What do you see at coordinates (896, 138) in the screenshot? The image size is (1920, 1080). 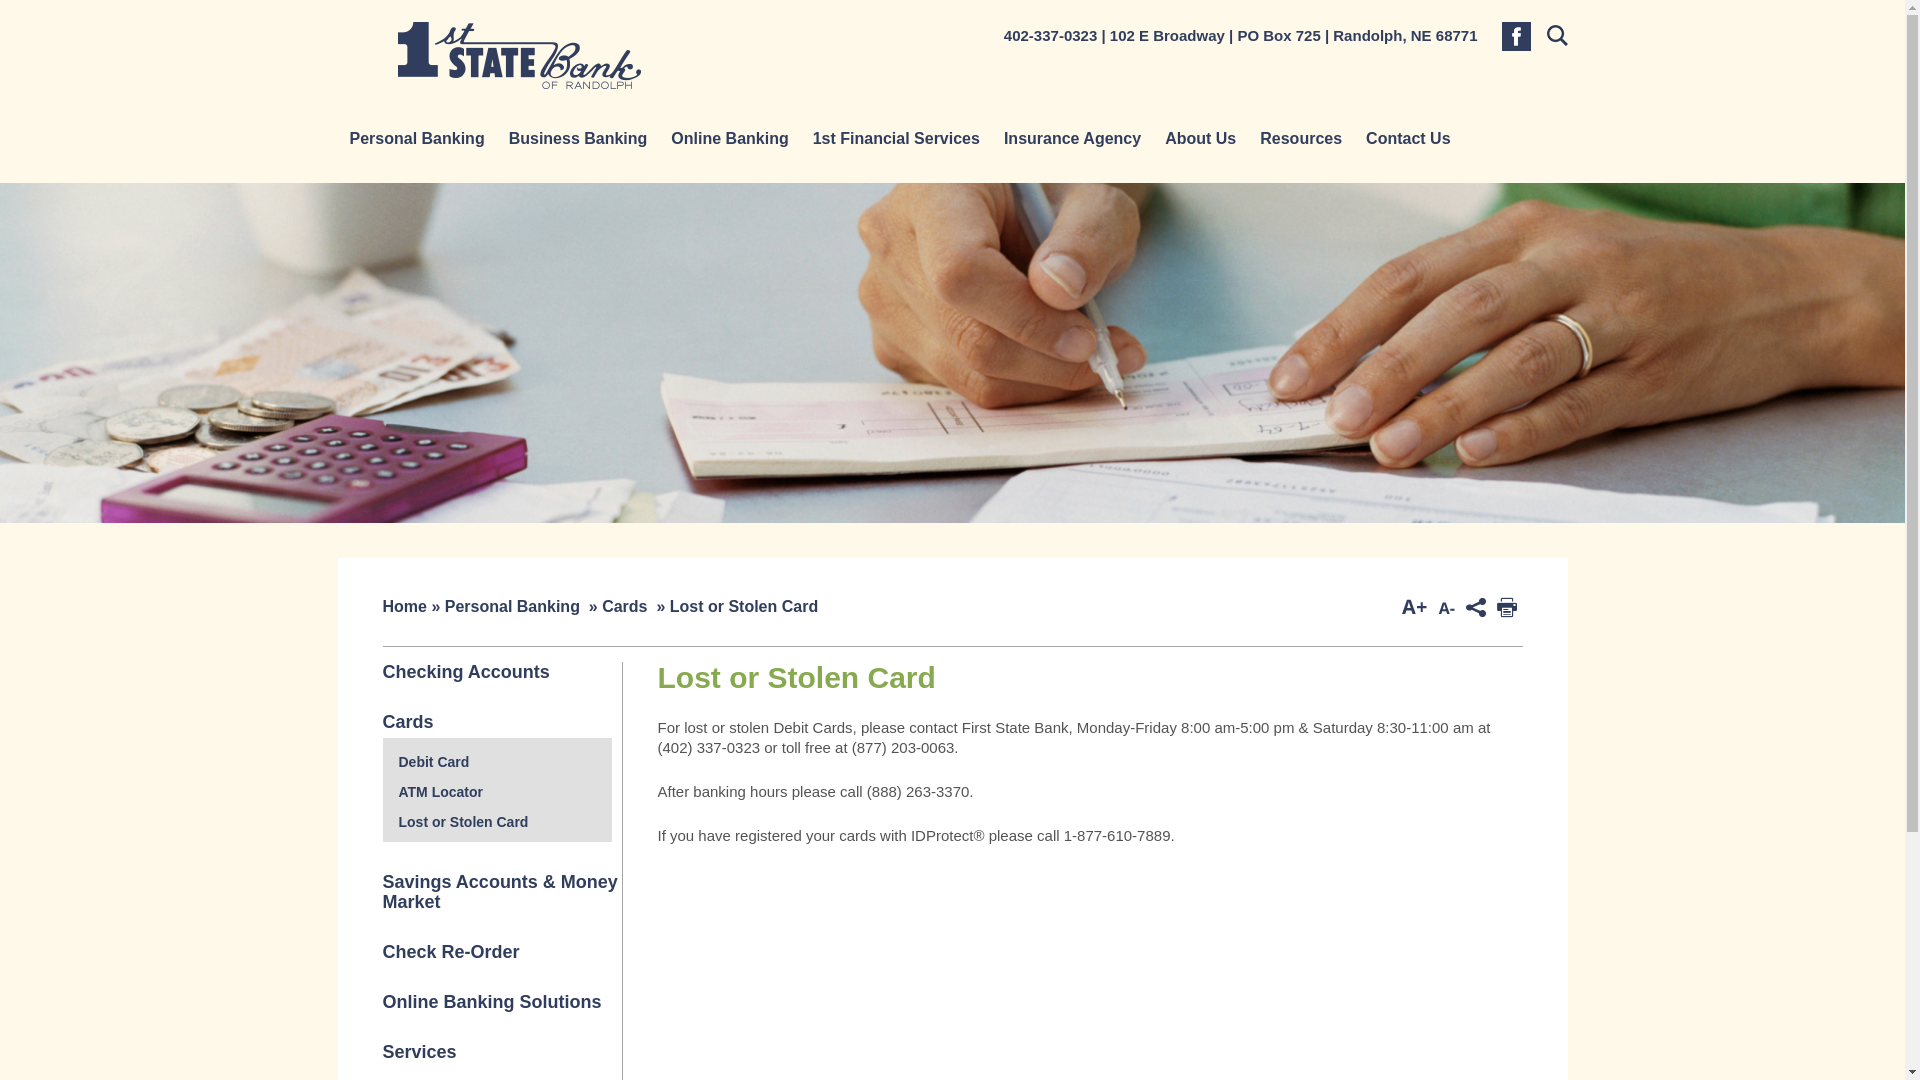 I see `1st Financial Services` at bounding box center [896, 138].